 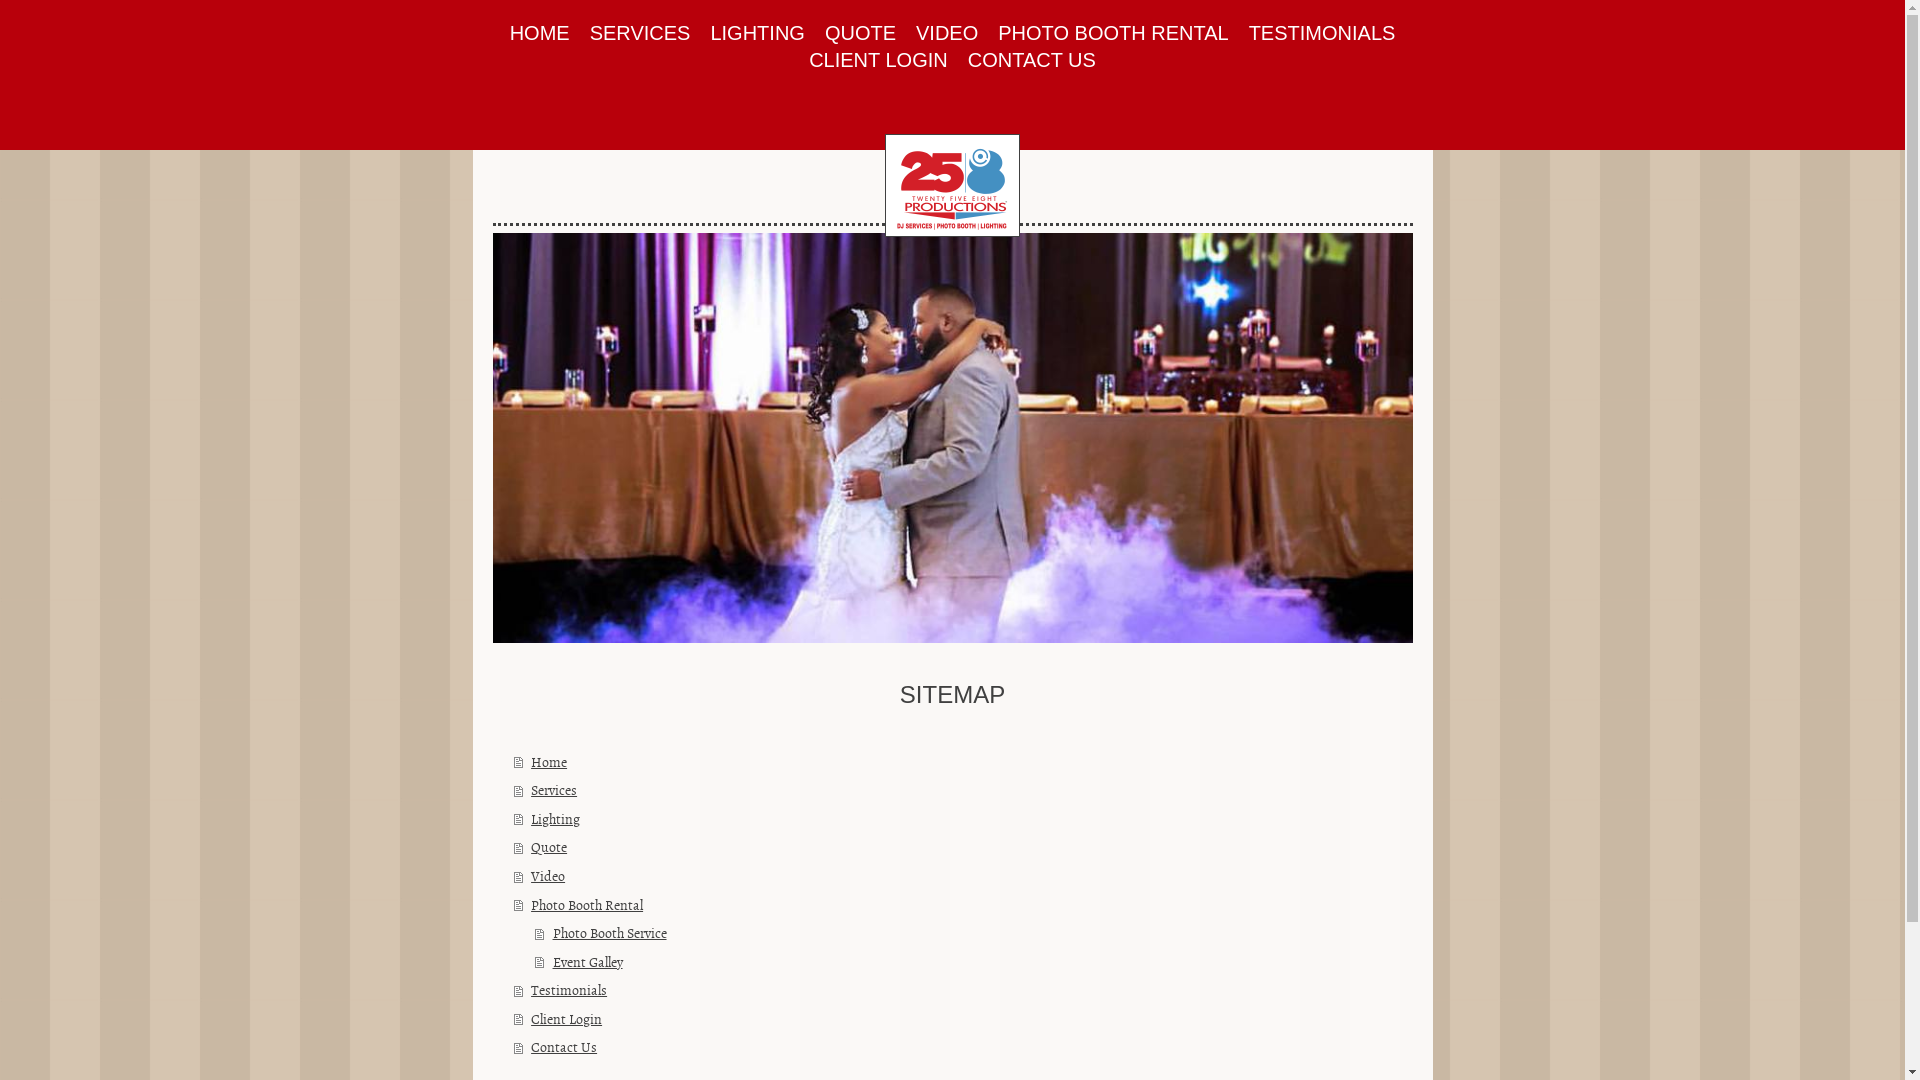 What do you see at coordinates (540, 34) in the screenshot?
I see `HOME` at bounding box center [540, 34].